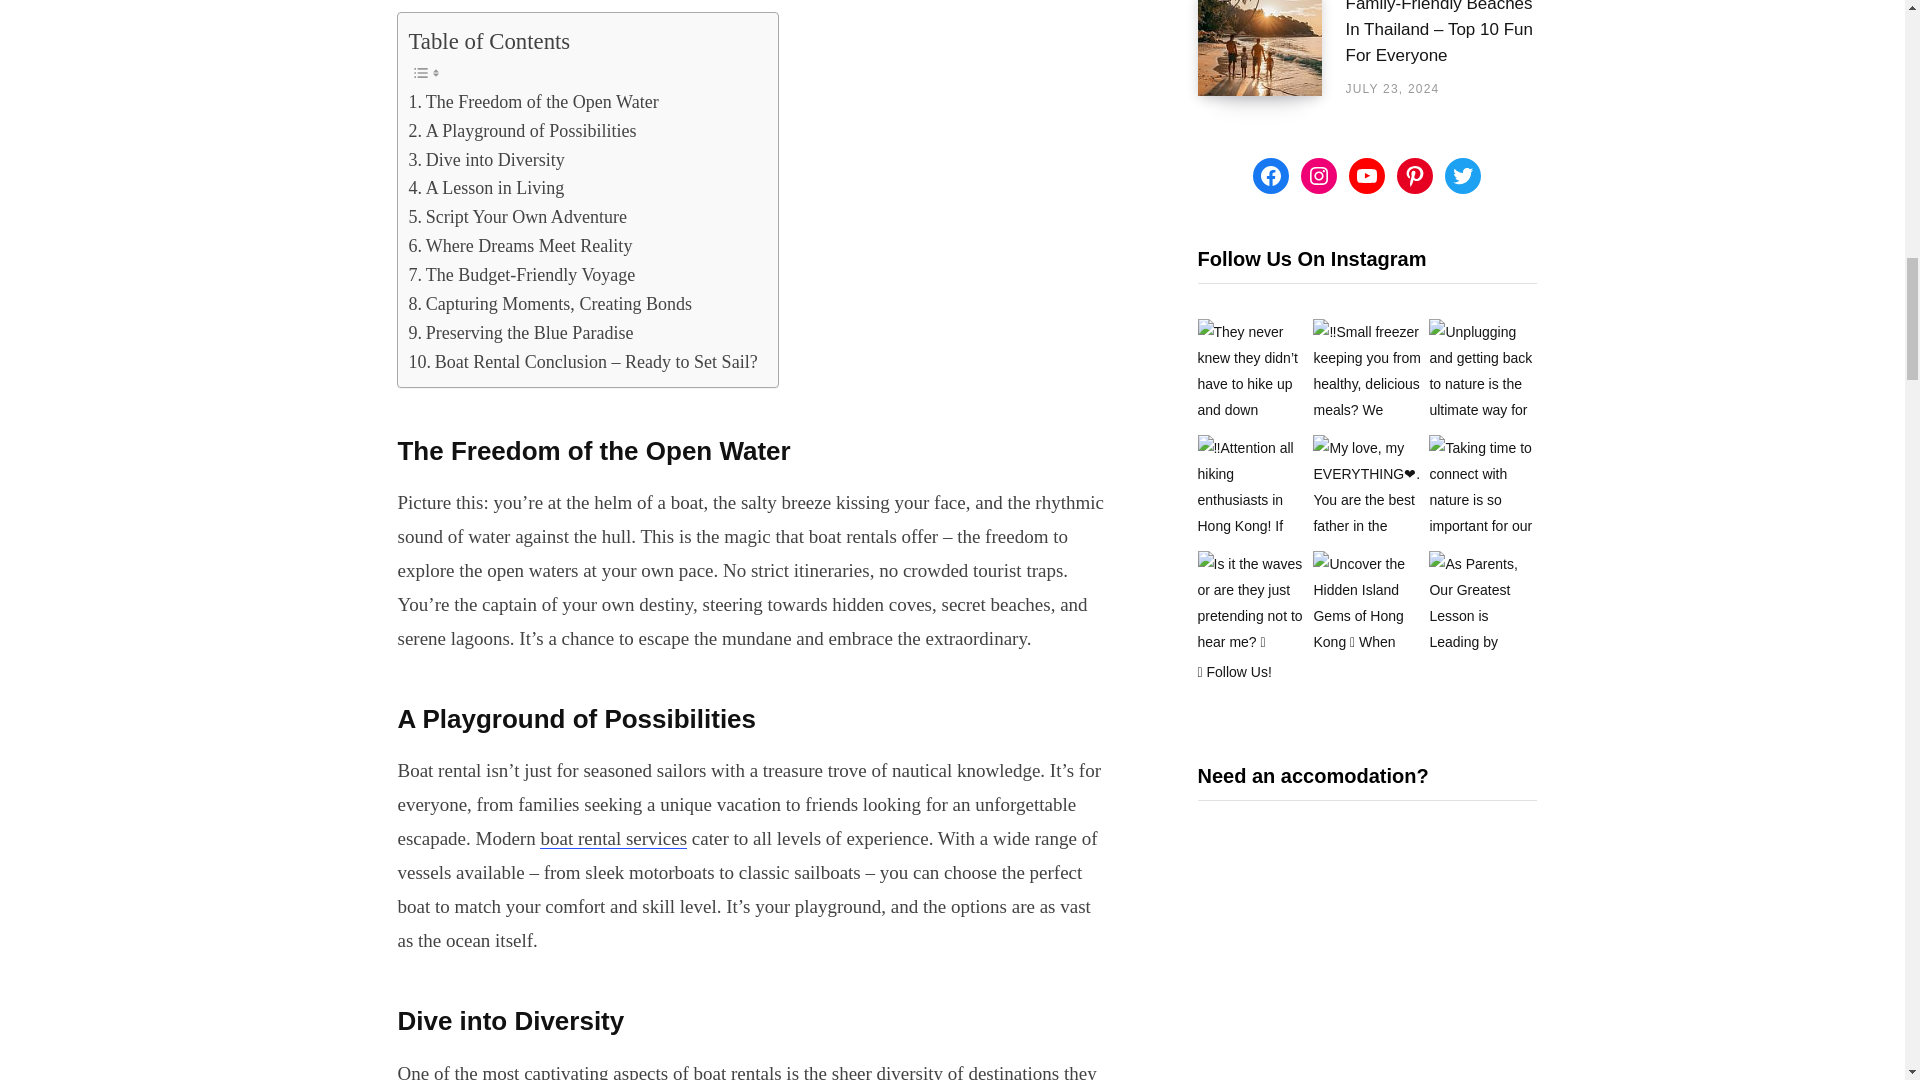 Image resolution: width=1920 pixels, height=1080 pixels. Describe the element at coordinates (517, 218) in the screenshot. I see `Script Your Own Adventure` at that location.